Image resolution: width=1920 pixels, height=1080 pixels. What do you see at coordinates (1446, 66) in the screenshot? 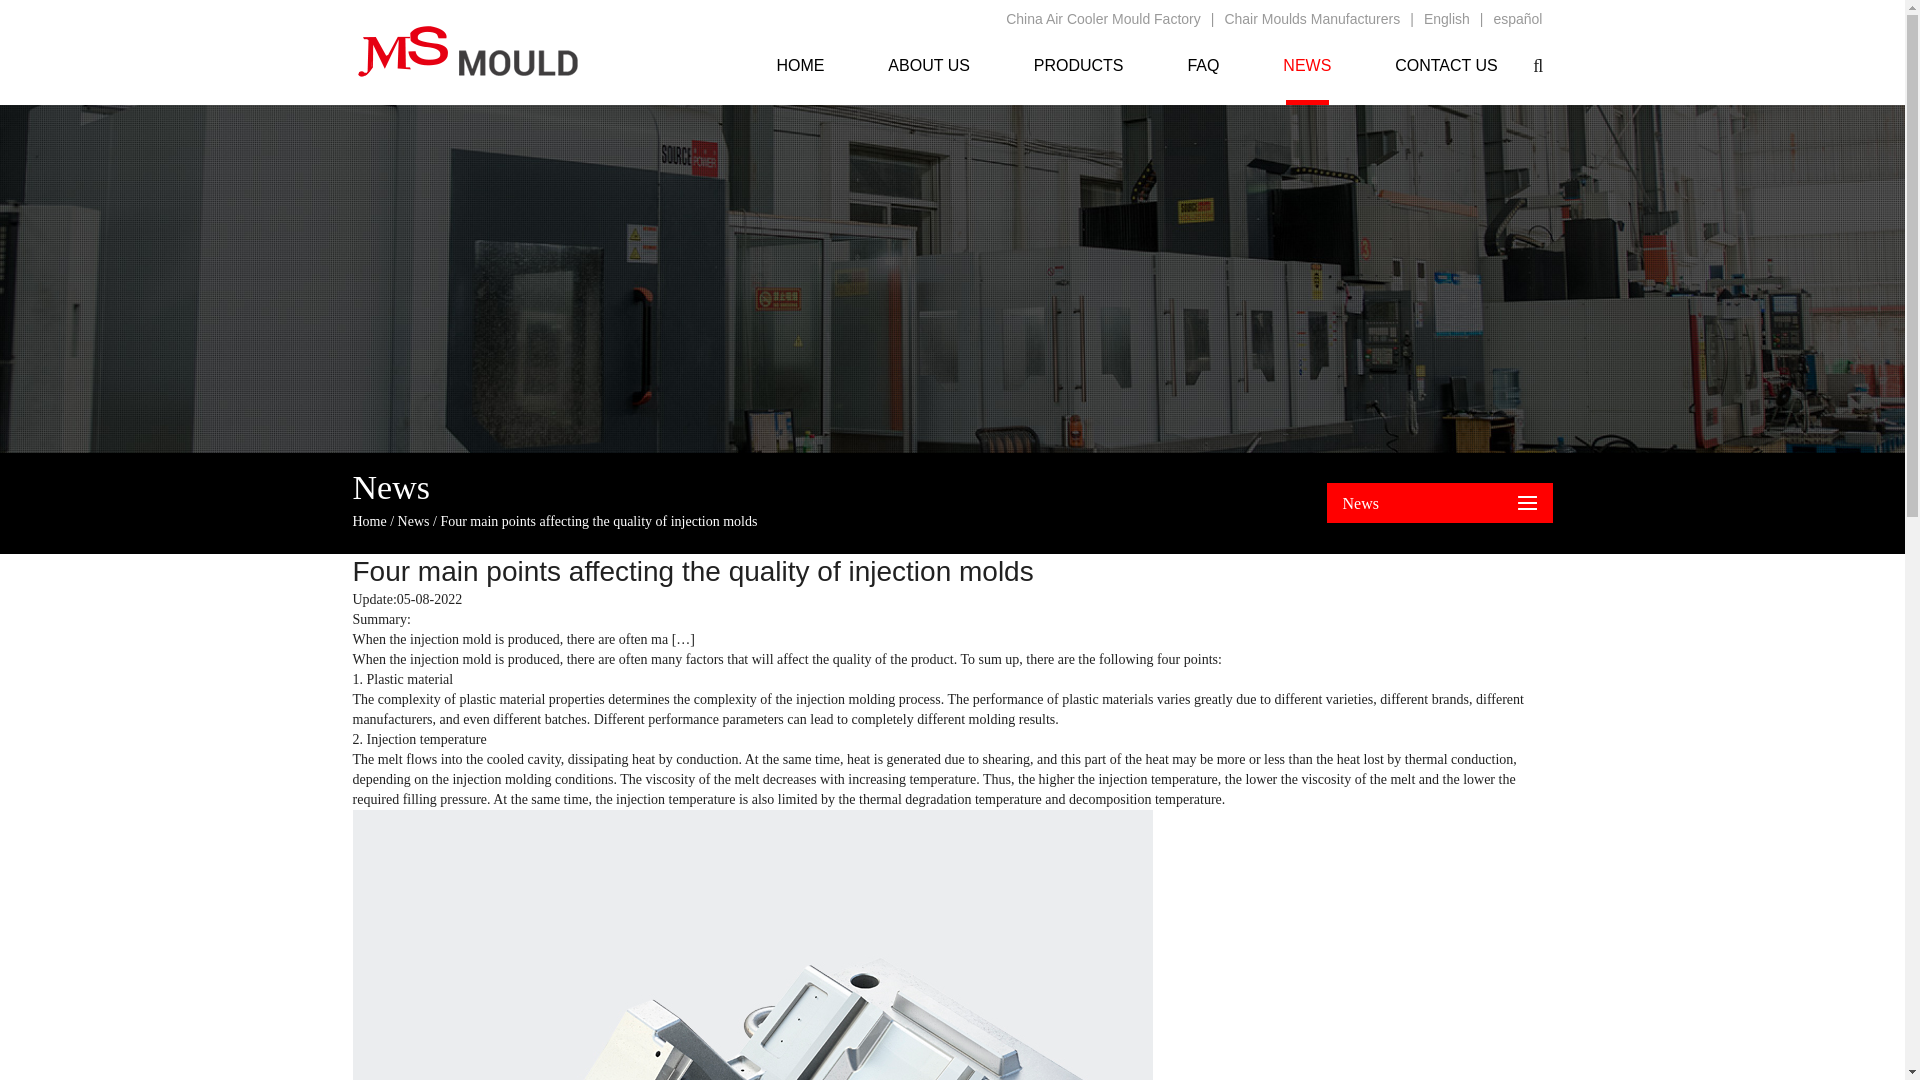
I see `CONTACT US` at bounding box center [1446, 66].